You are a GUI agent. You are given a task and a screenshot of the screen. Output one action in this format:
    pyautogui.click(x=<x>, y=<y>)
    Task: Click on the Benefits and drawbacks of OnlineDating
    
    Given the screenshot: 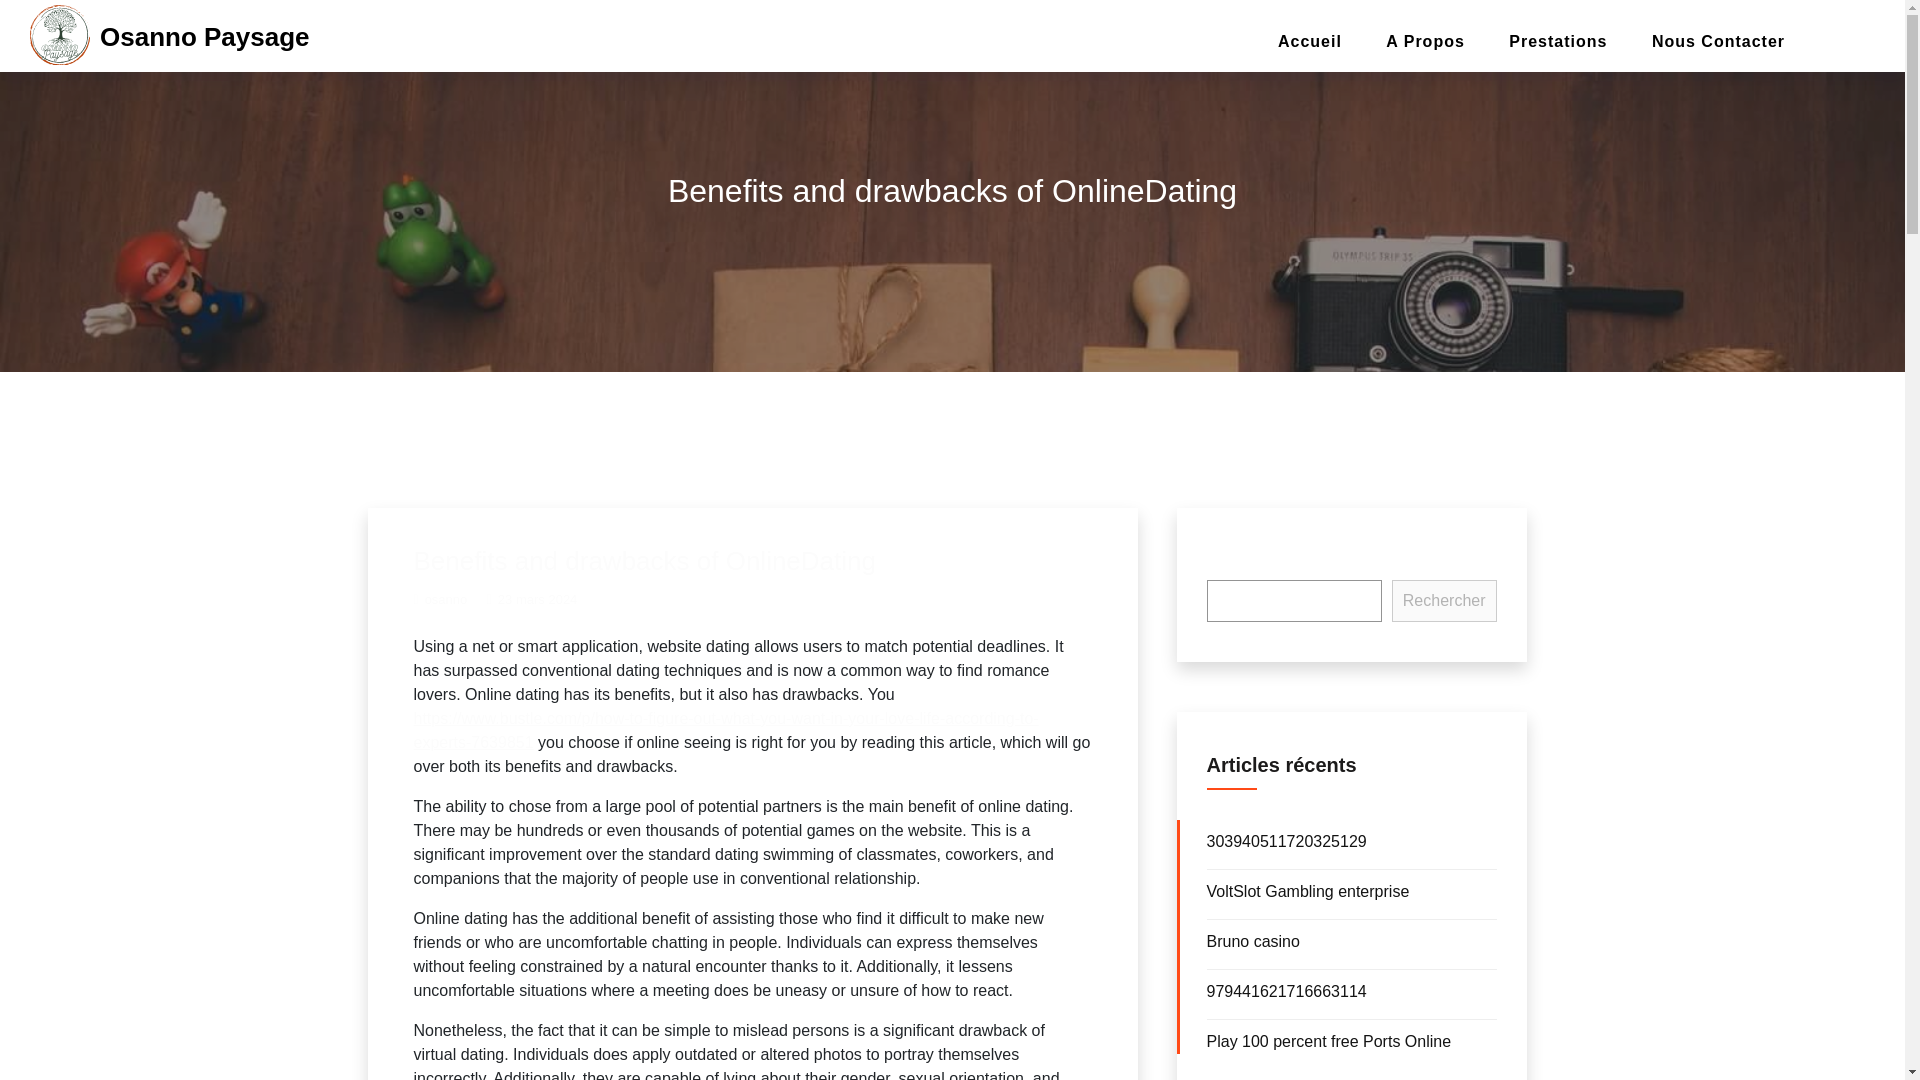 What is the action you would take?
    pyautogui.click(x=646, y=560)
    